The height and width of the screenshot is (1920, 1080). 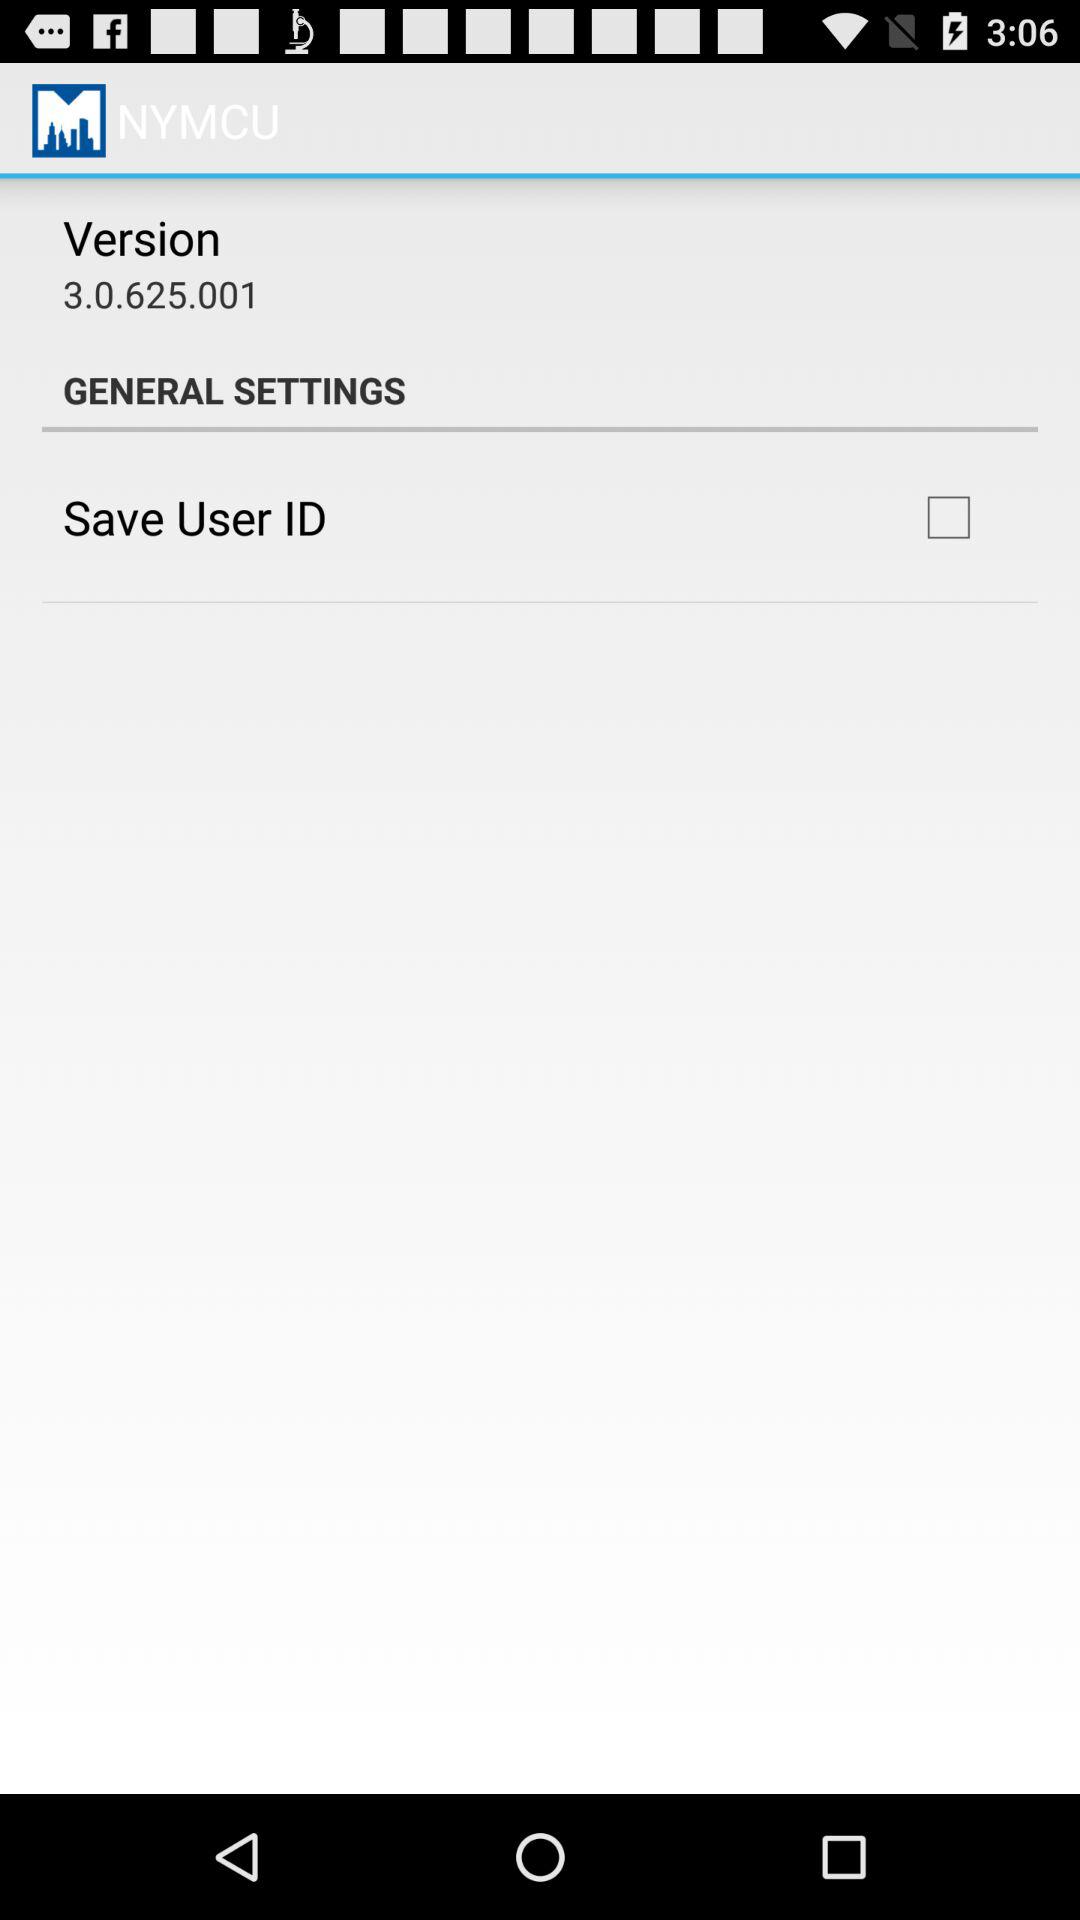 What do you see at coordinates (142, 237) in the screenshot?
I see `tap app above 3 0 625 app` at bounding box center [142, 237].